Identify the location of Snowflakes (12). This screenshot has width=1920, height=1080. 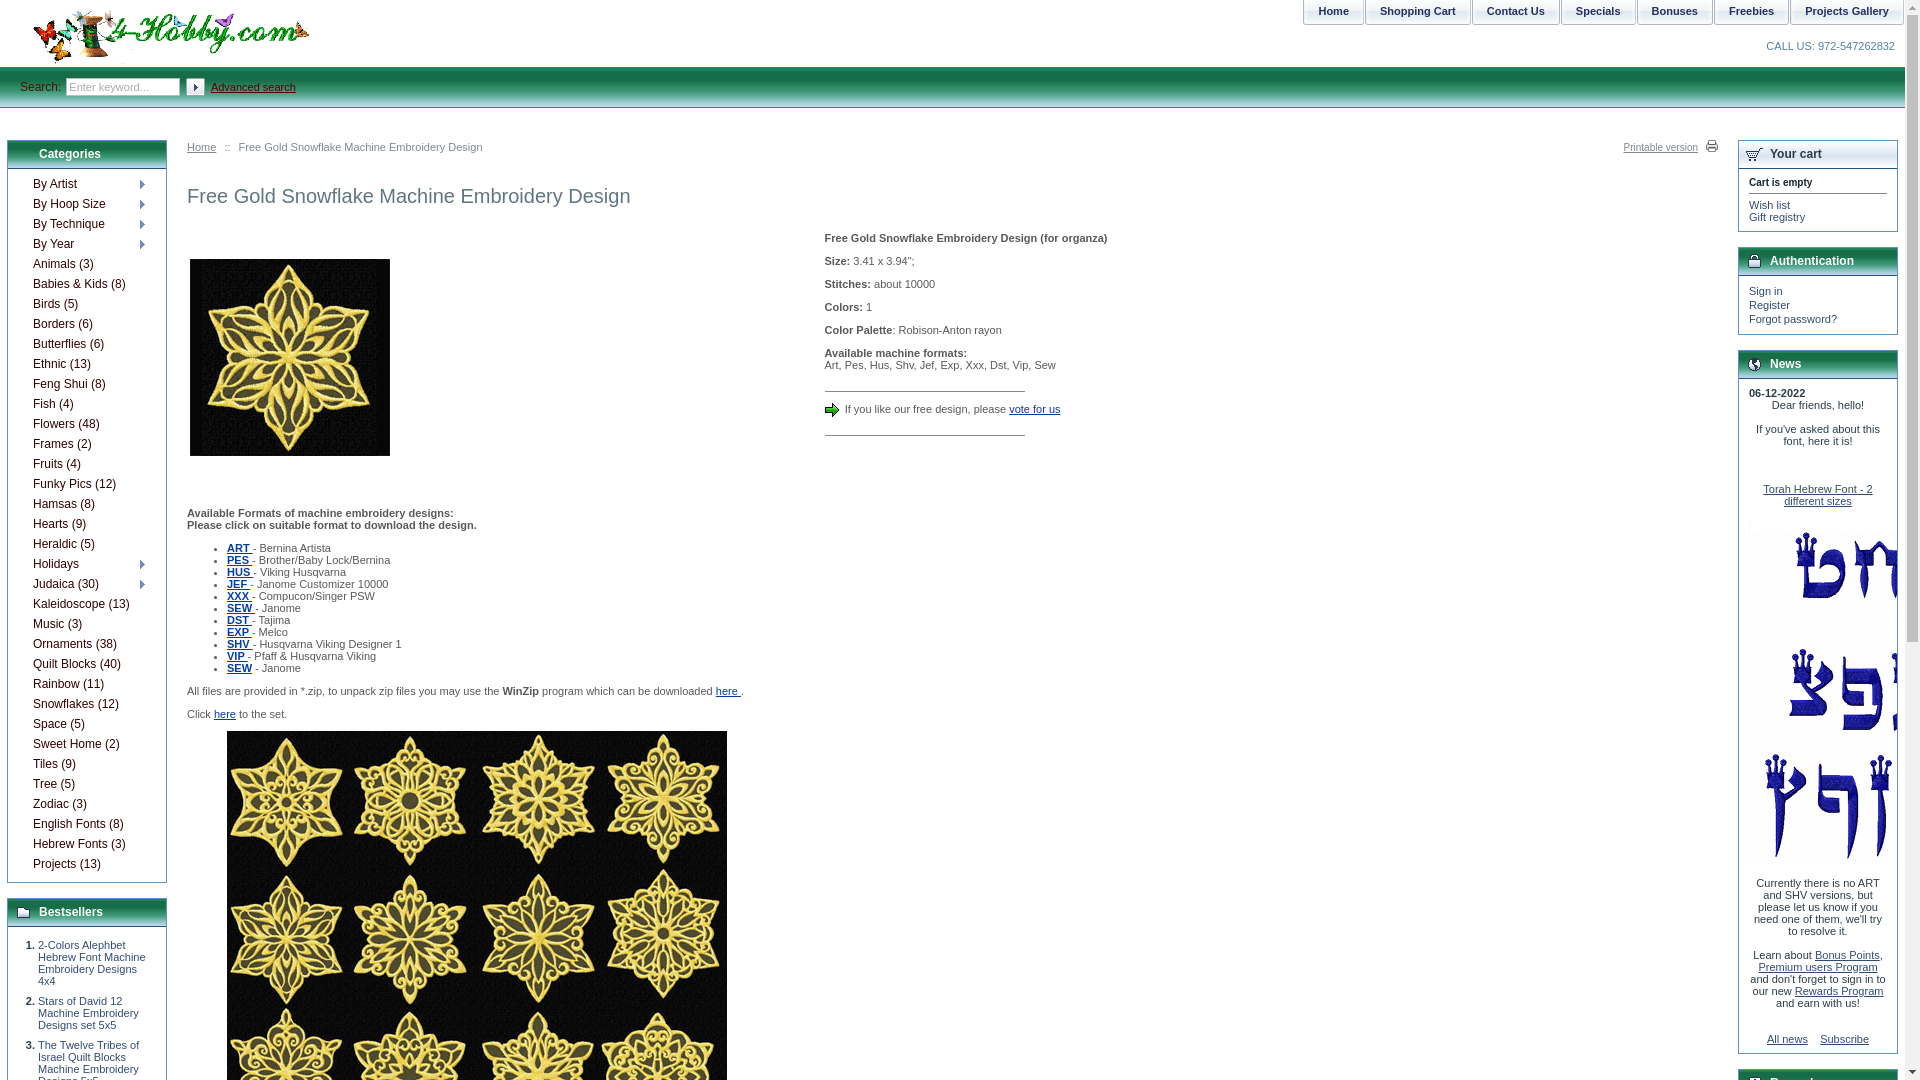
(86, 704).